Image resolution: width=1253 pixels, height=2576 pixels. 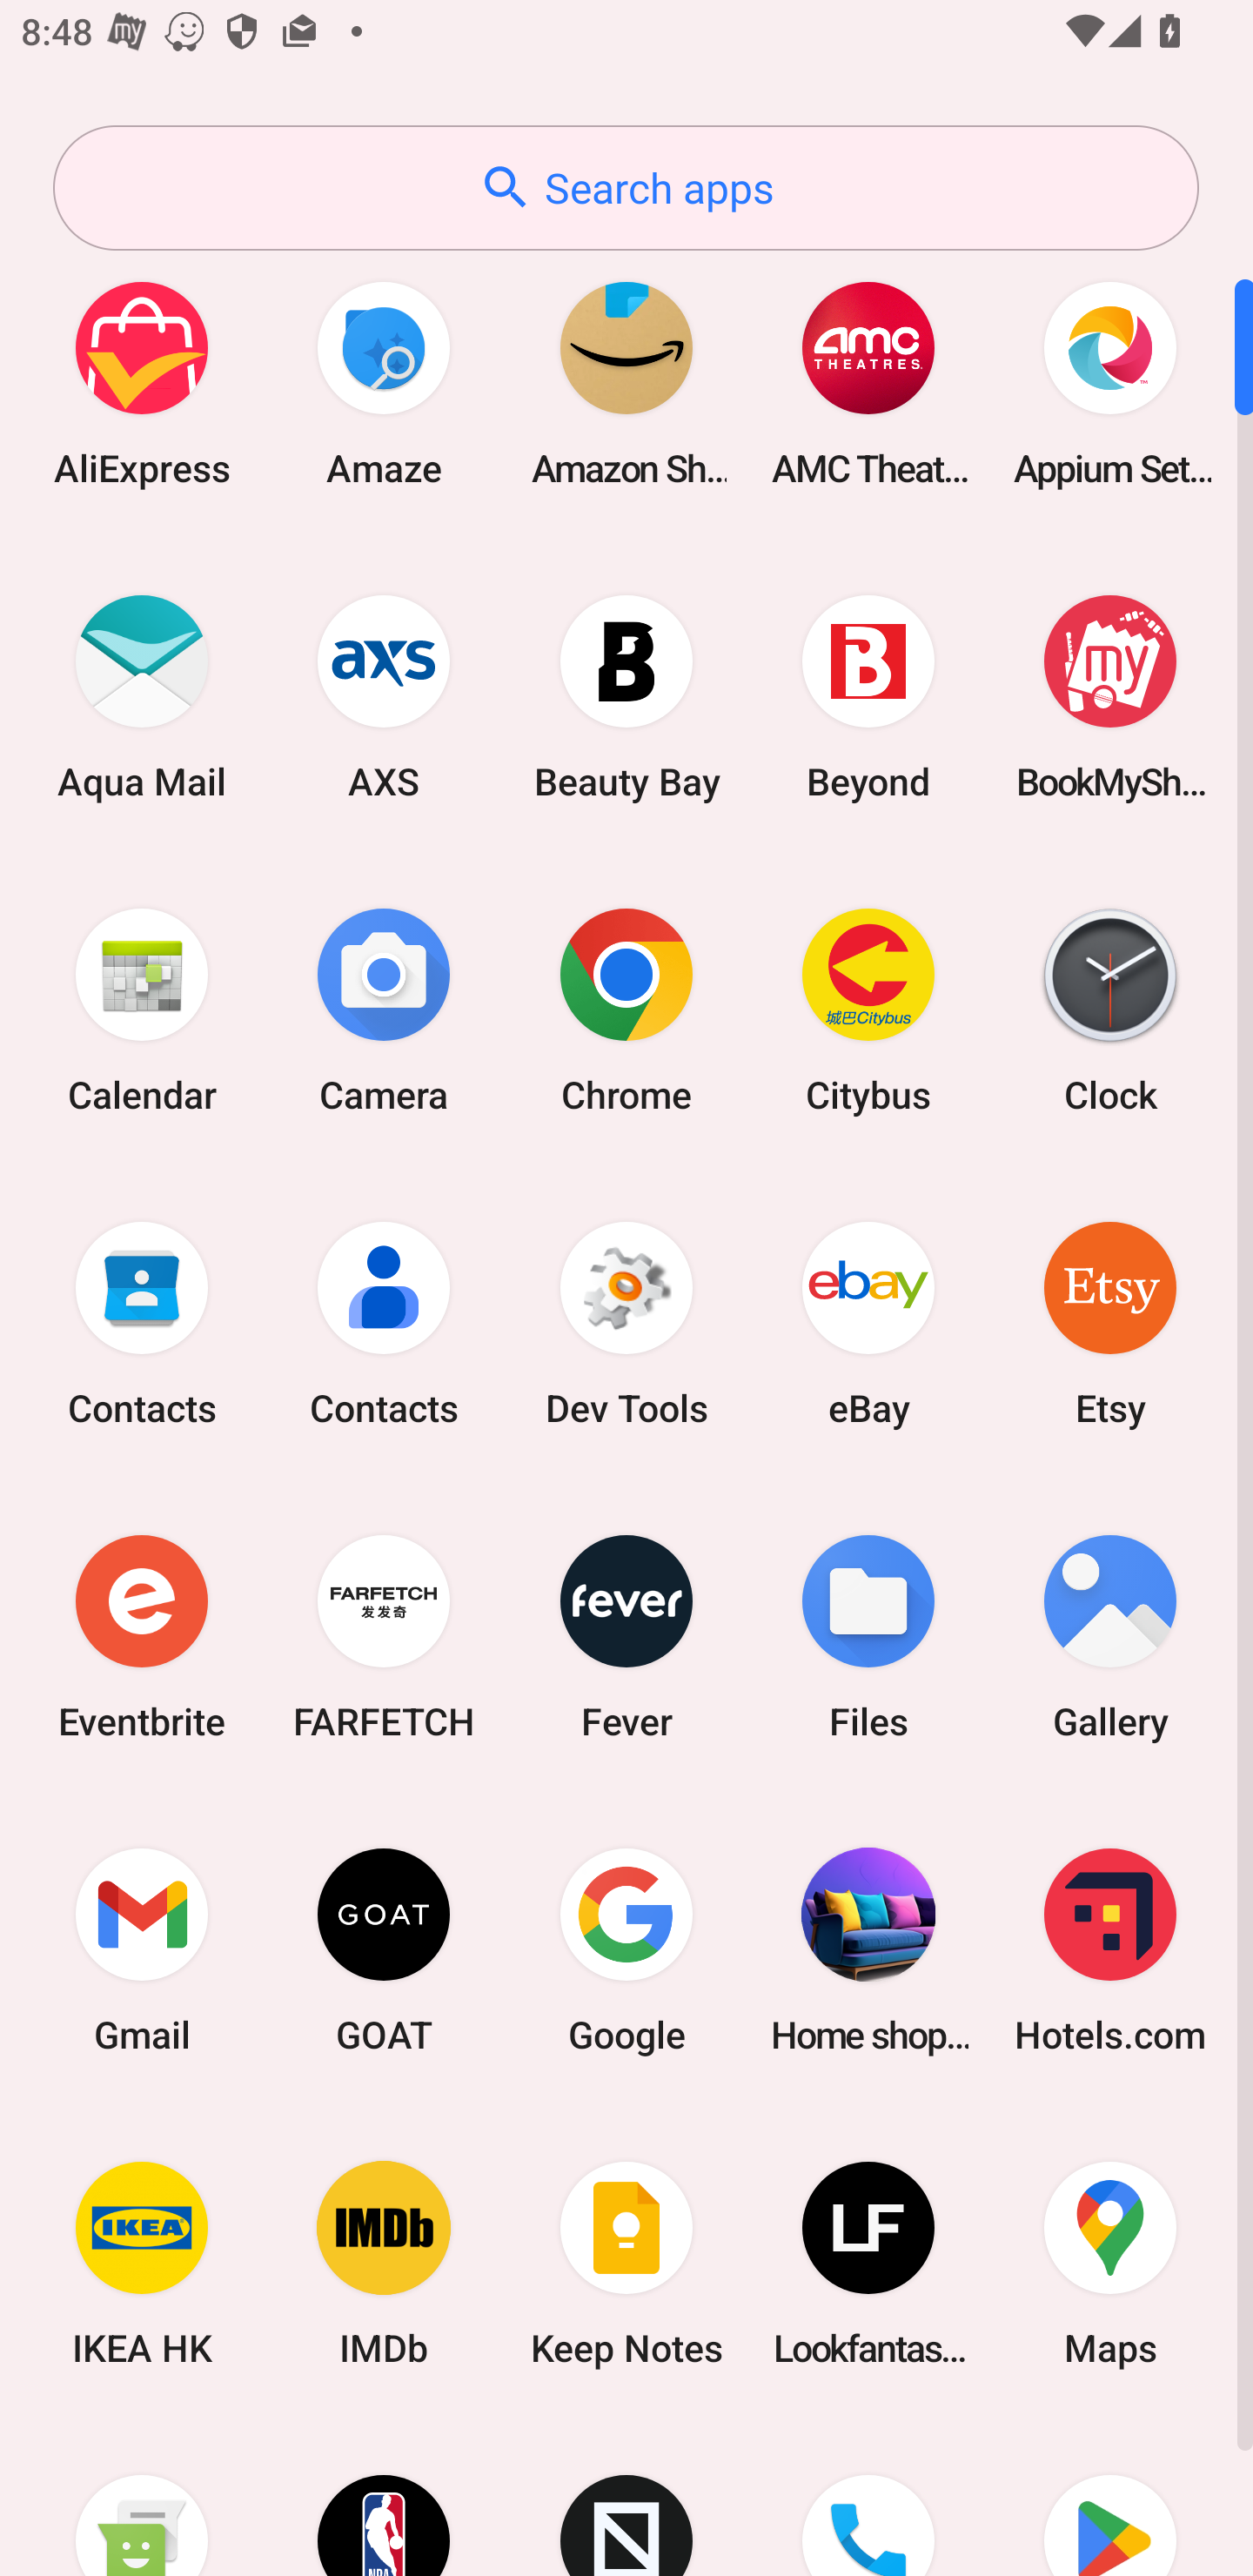 I want to click on Eventbrite, so click(x=142, y=1636).